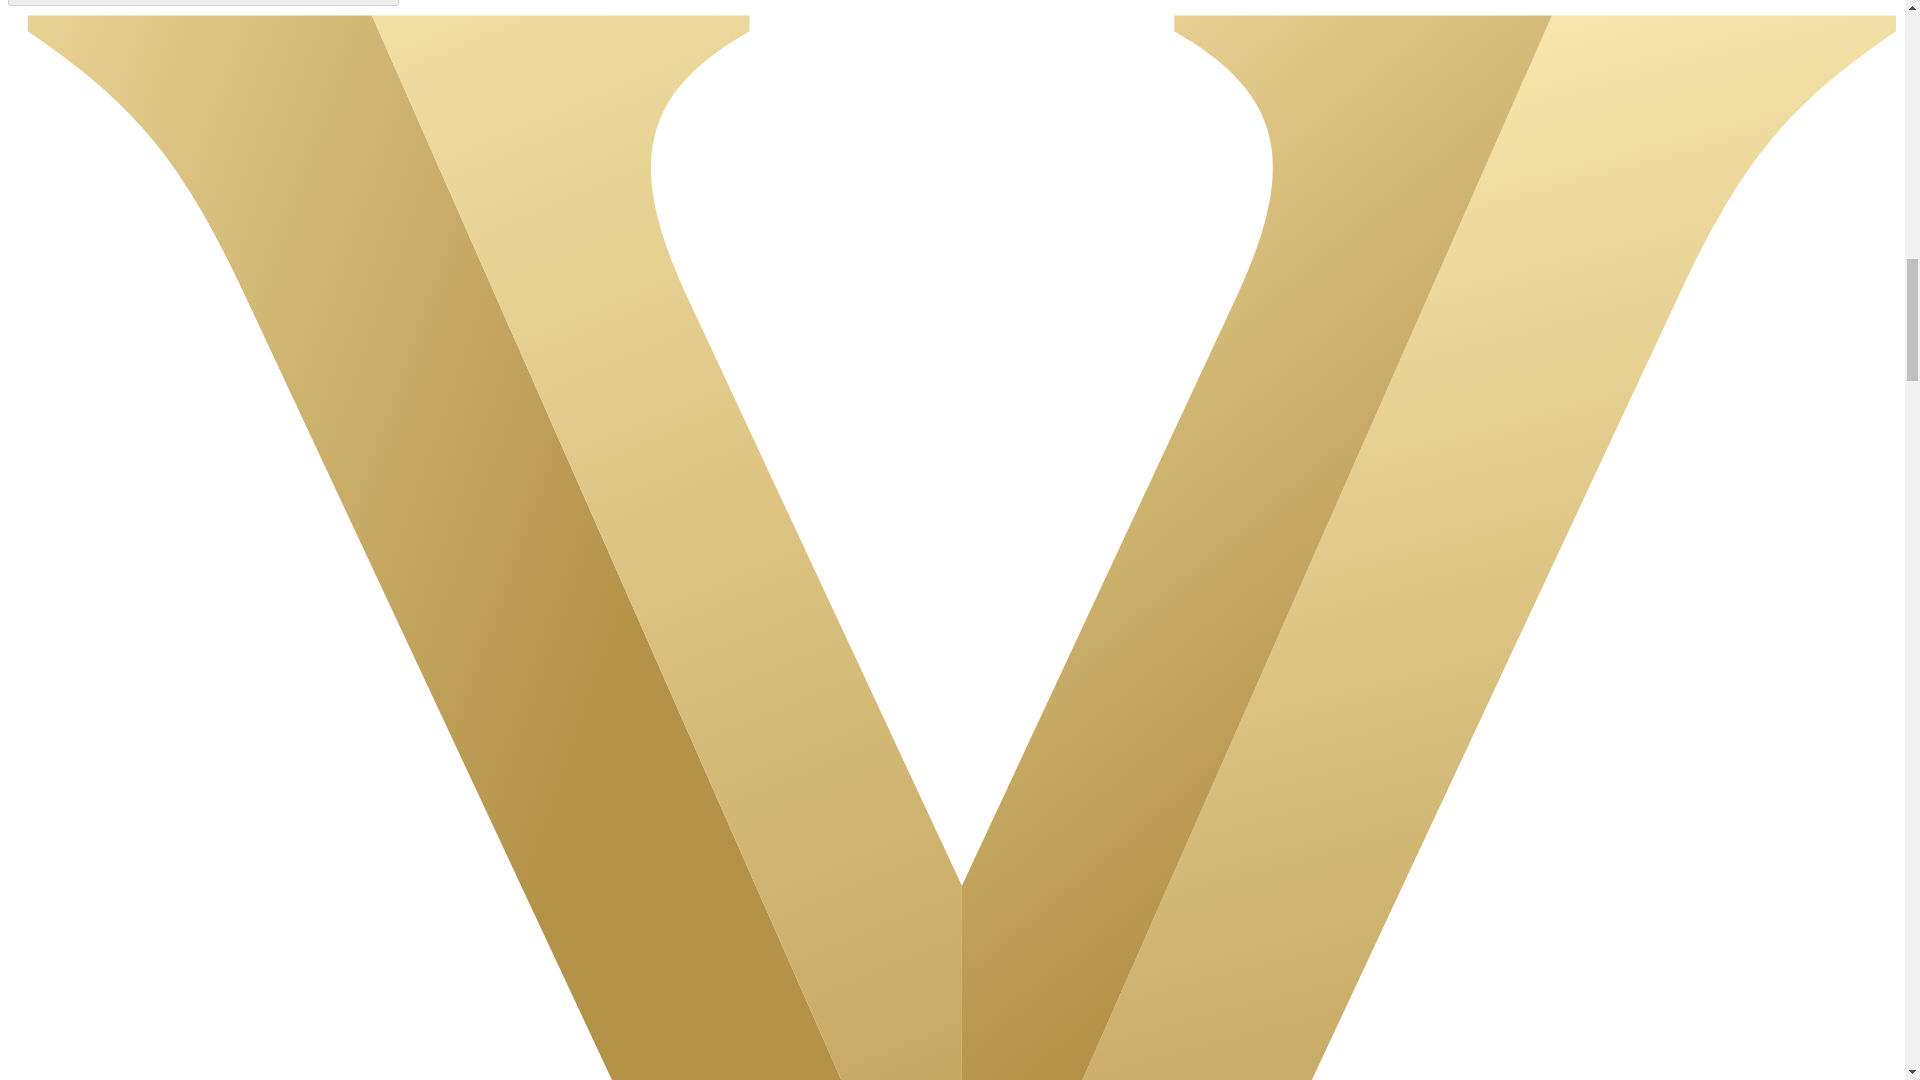 This screenshot has width=1920, height=1080. Describe the element at coordinates (203, 3) in the screenshot. I see `Close Menu` at that location.